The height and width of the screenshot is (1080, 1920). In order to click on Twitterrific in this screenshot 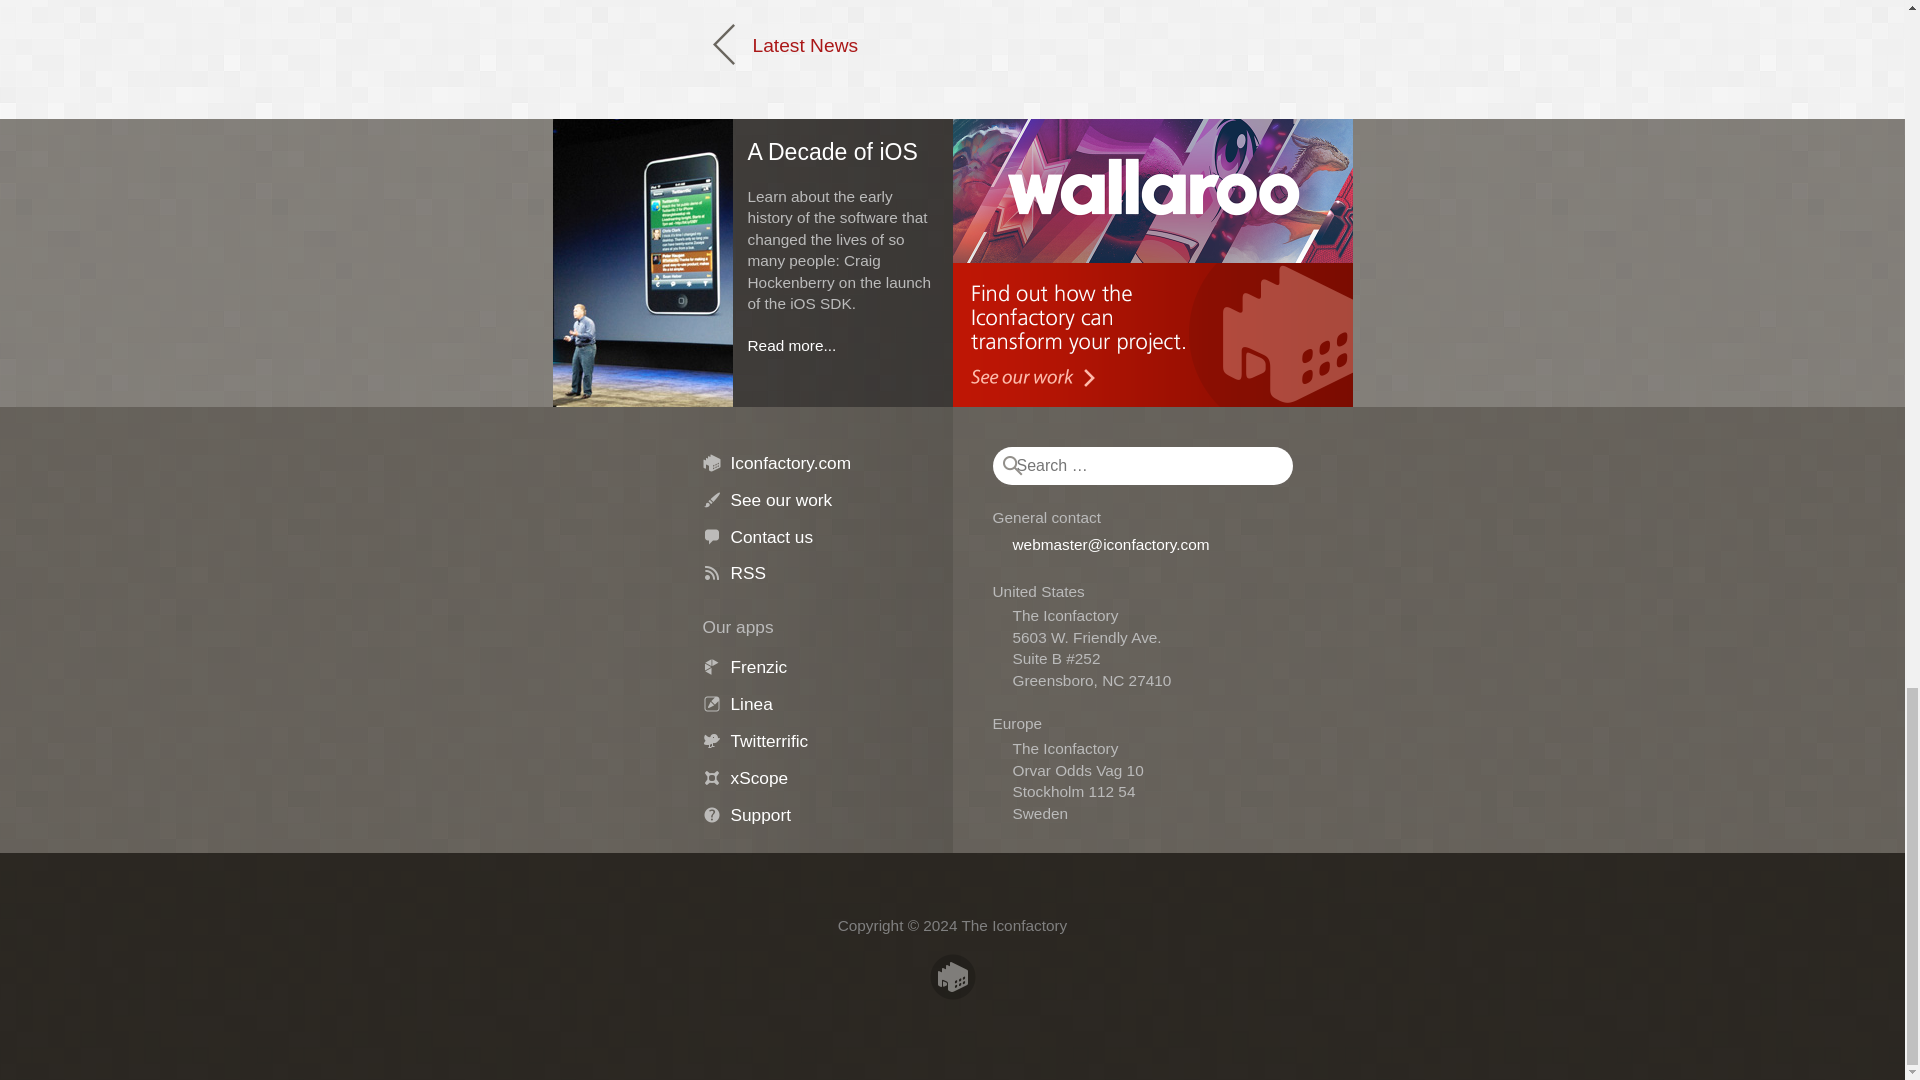, I will do `click(768, 740)`.